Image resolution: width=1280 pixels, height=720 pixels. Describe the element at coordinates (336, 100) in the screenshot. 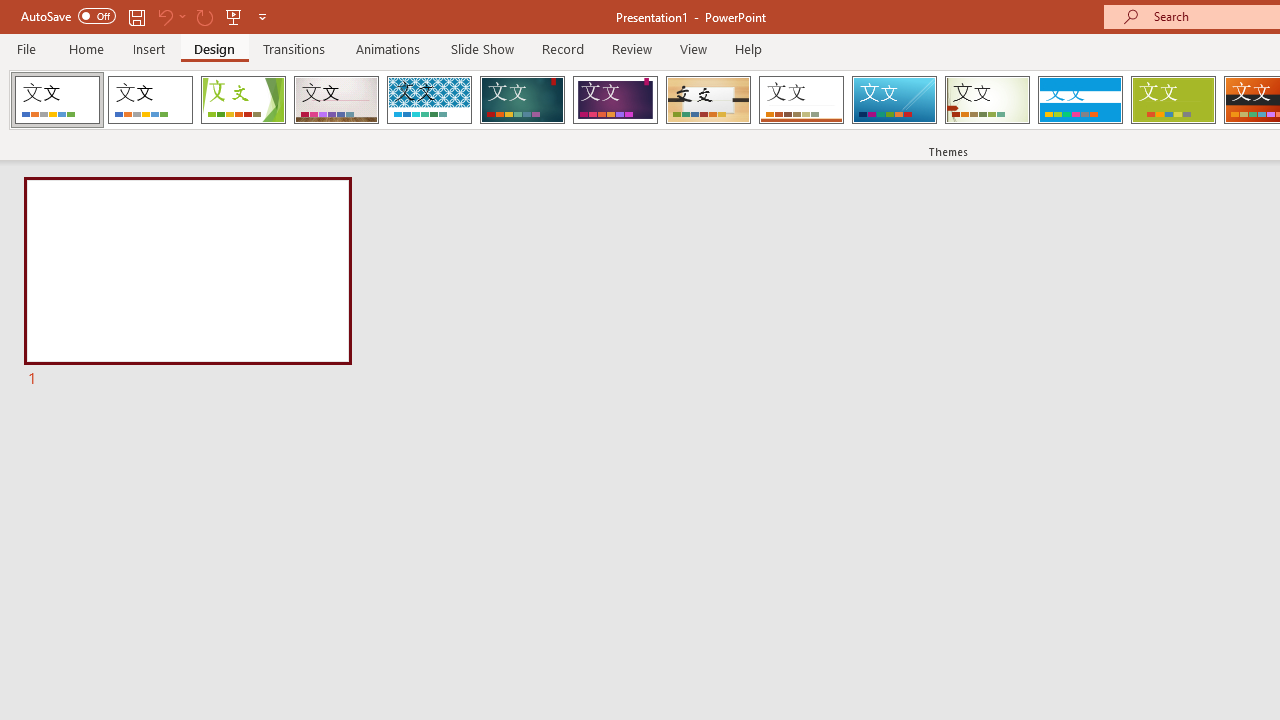

I see `Gallery` at that location.